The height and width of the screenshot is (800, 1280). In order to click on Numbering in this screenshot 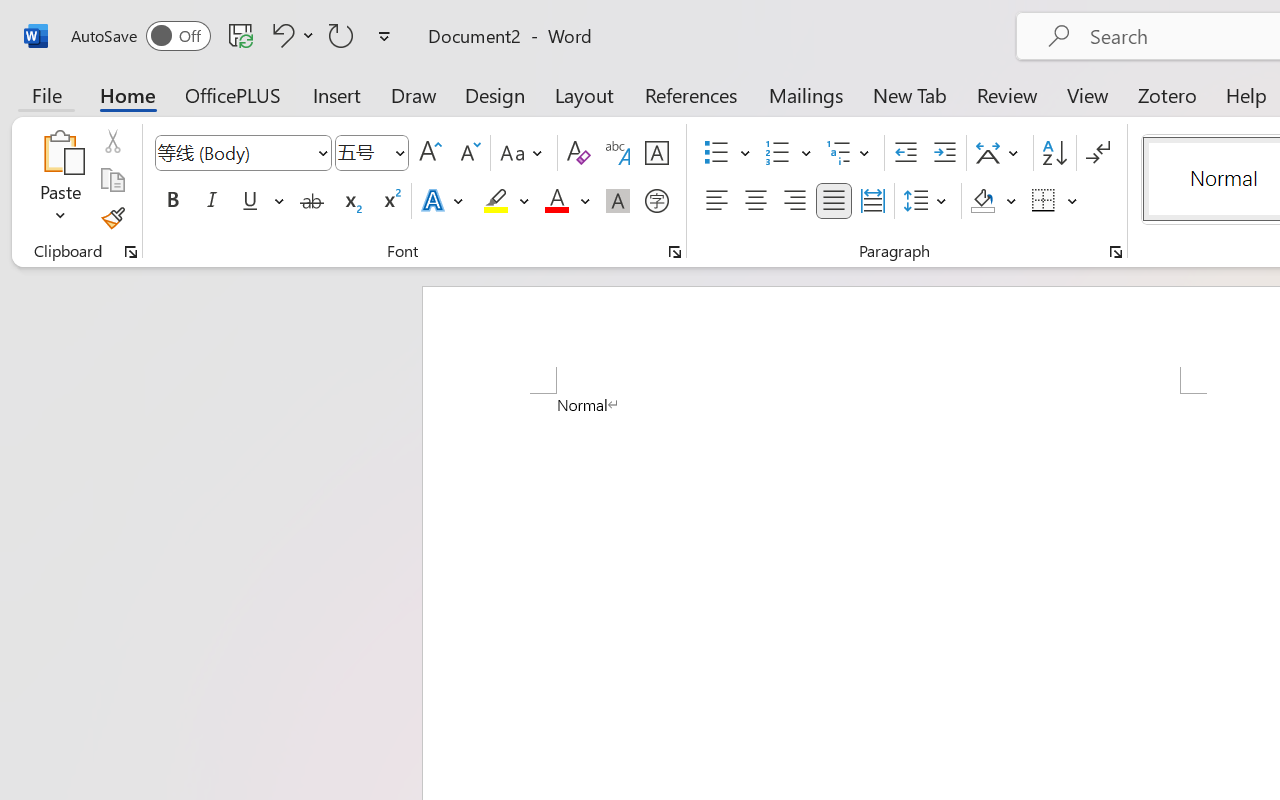, I will do `click(778, 153)`.